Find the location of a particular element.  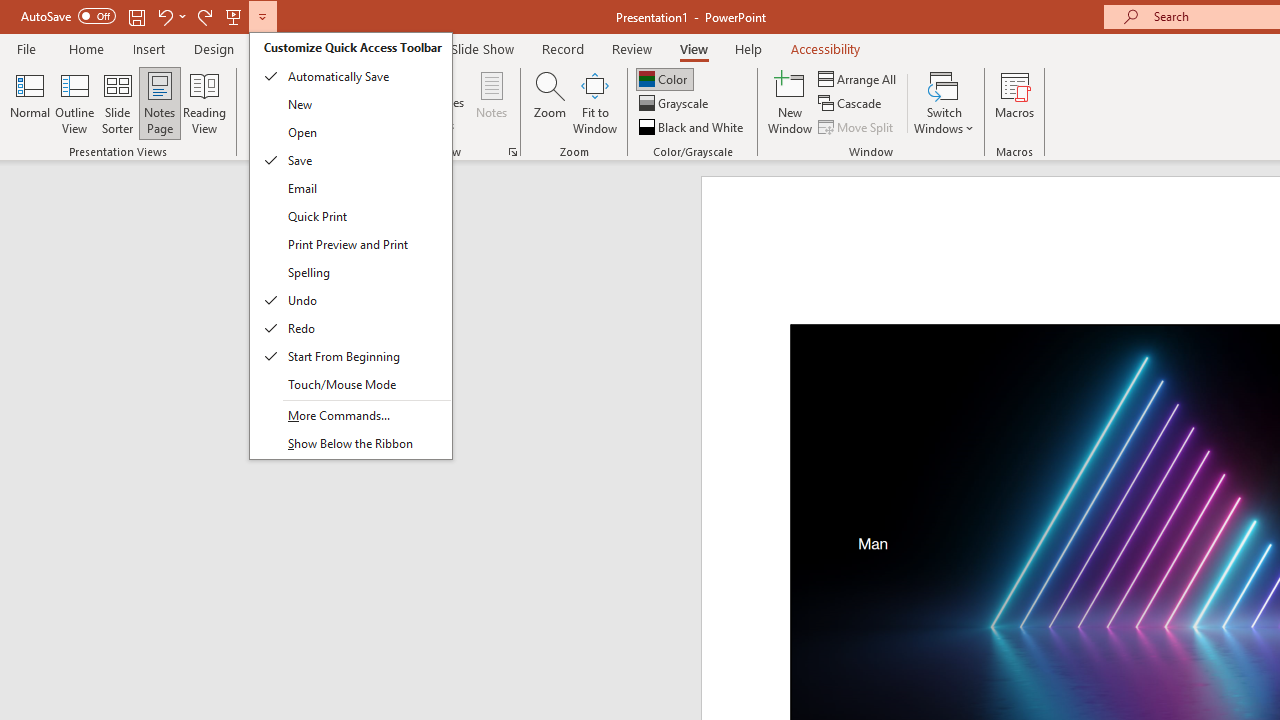

Grayscale is located at coordinates (676, 104).